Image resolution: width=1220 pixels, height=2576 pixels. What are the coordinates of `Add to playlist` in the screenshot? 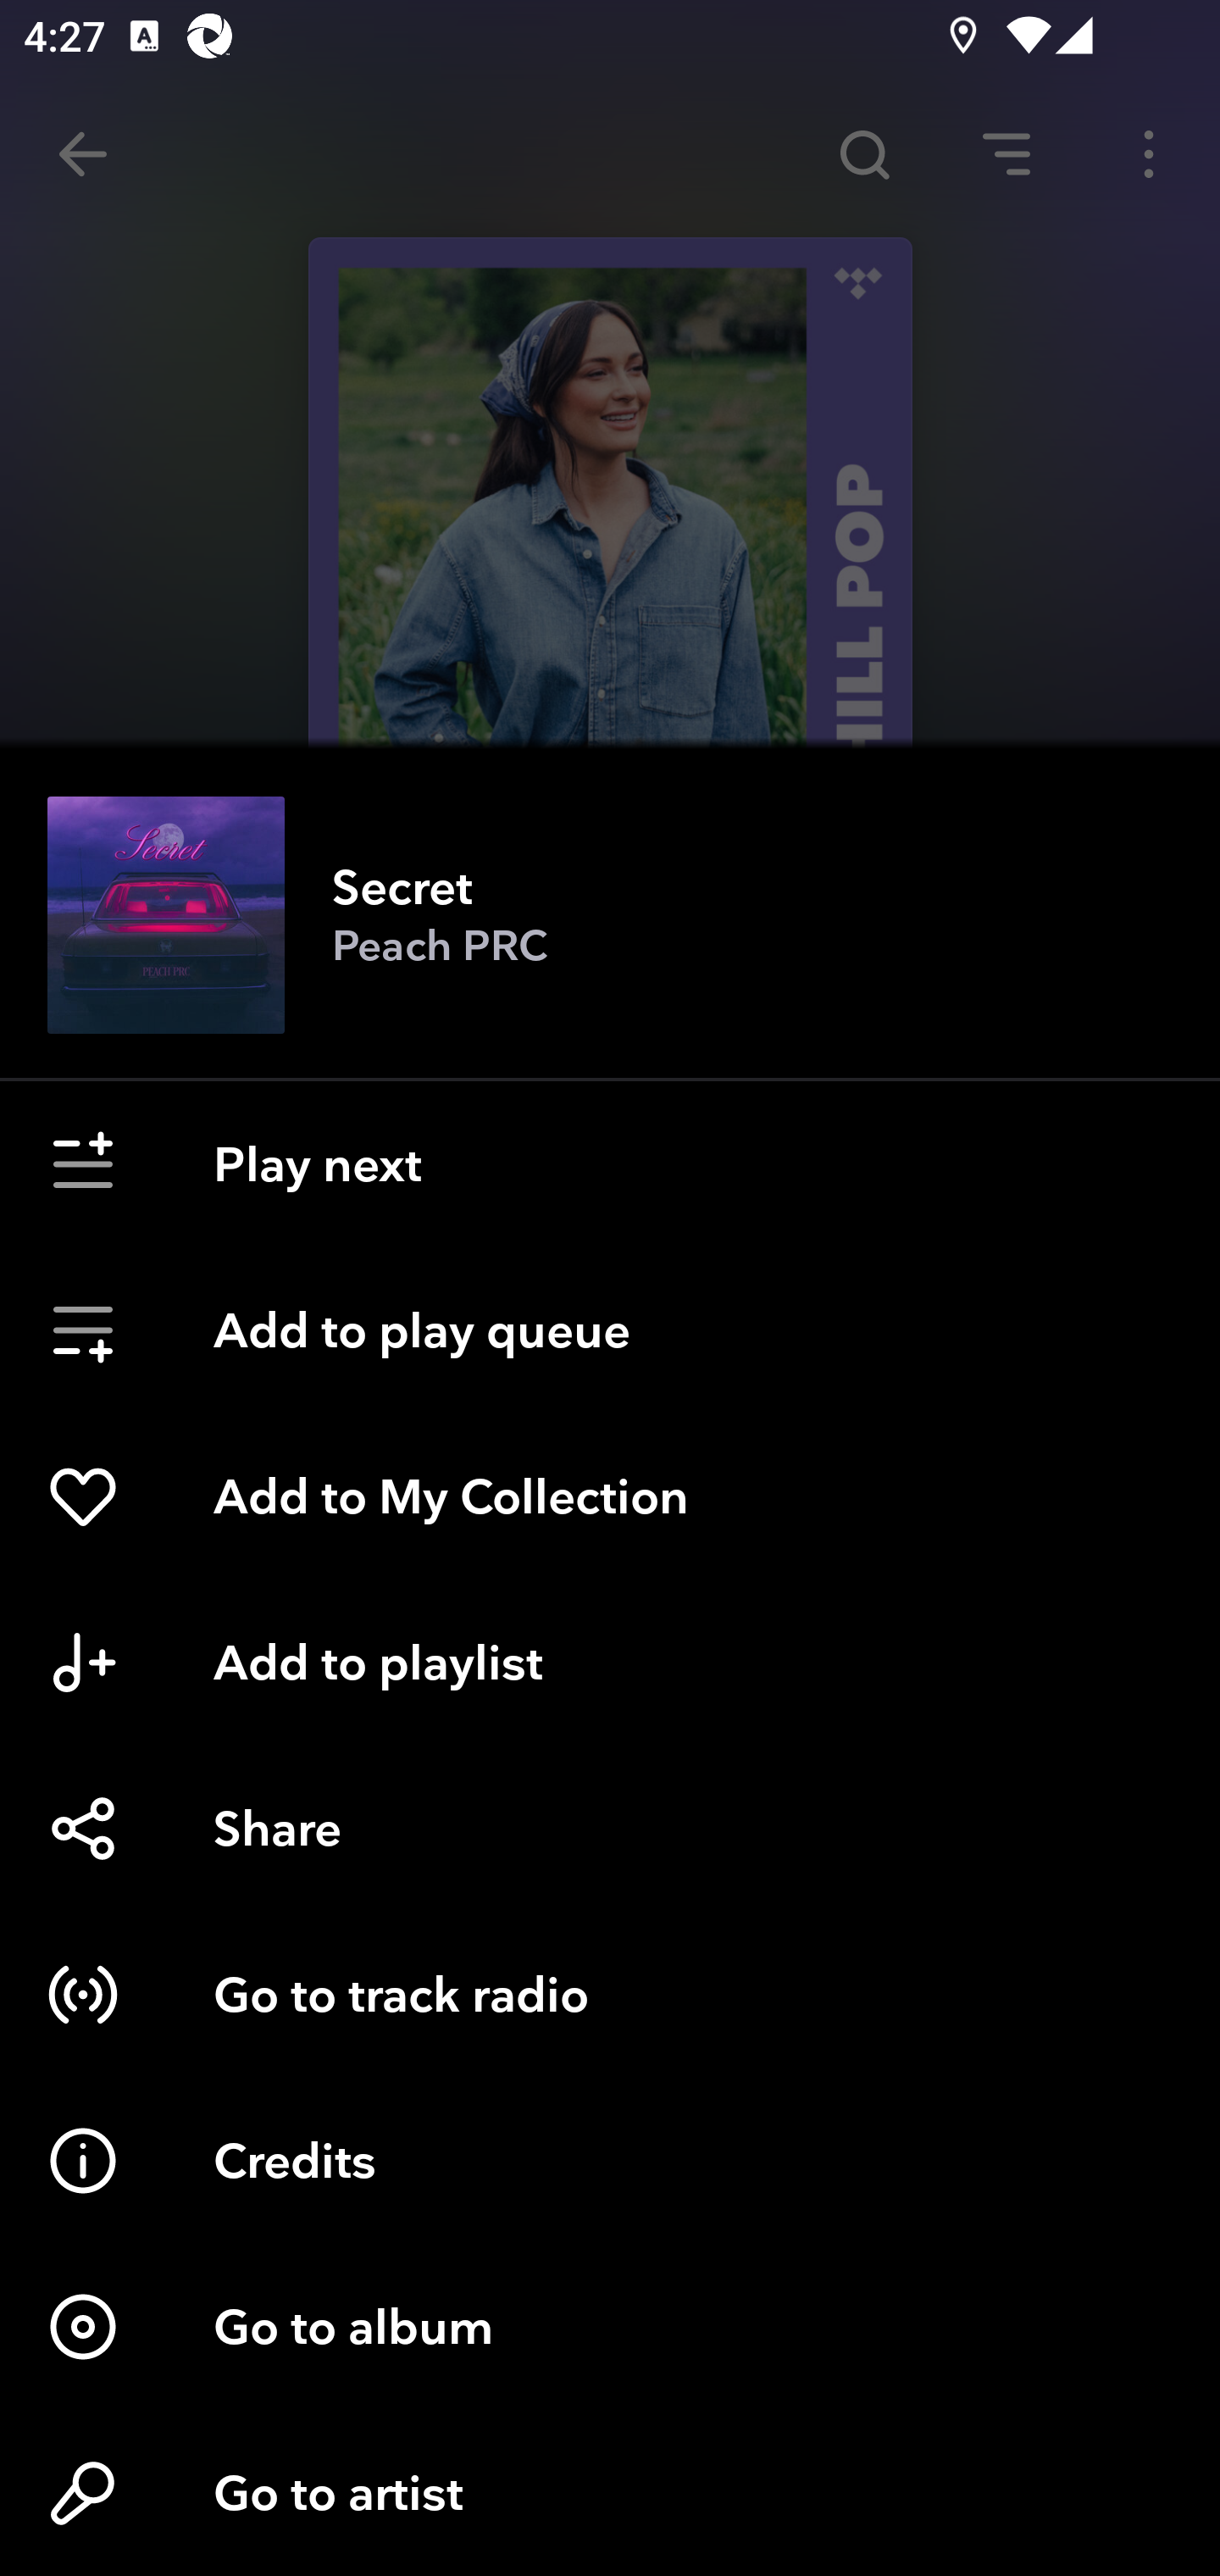 It's located at (610, 1663).